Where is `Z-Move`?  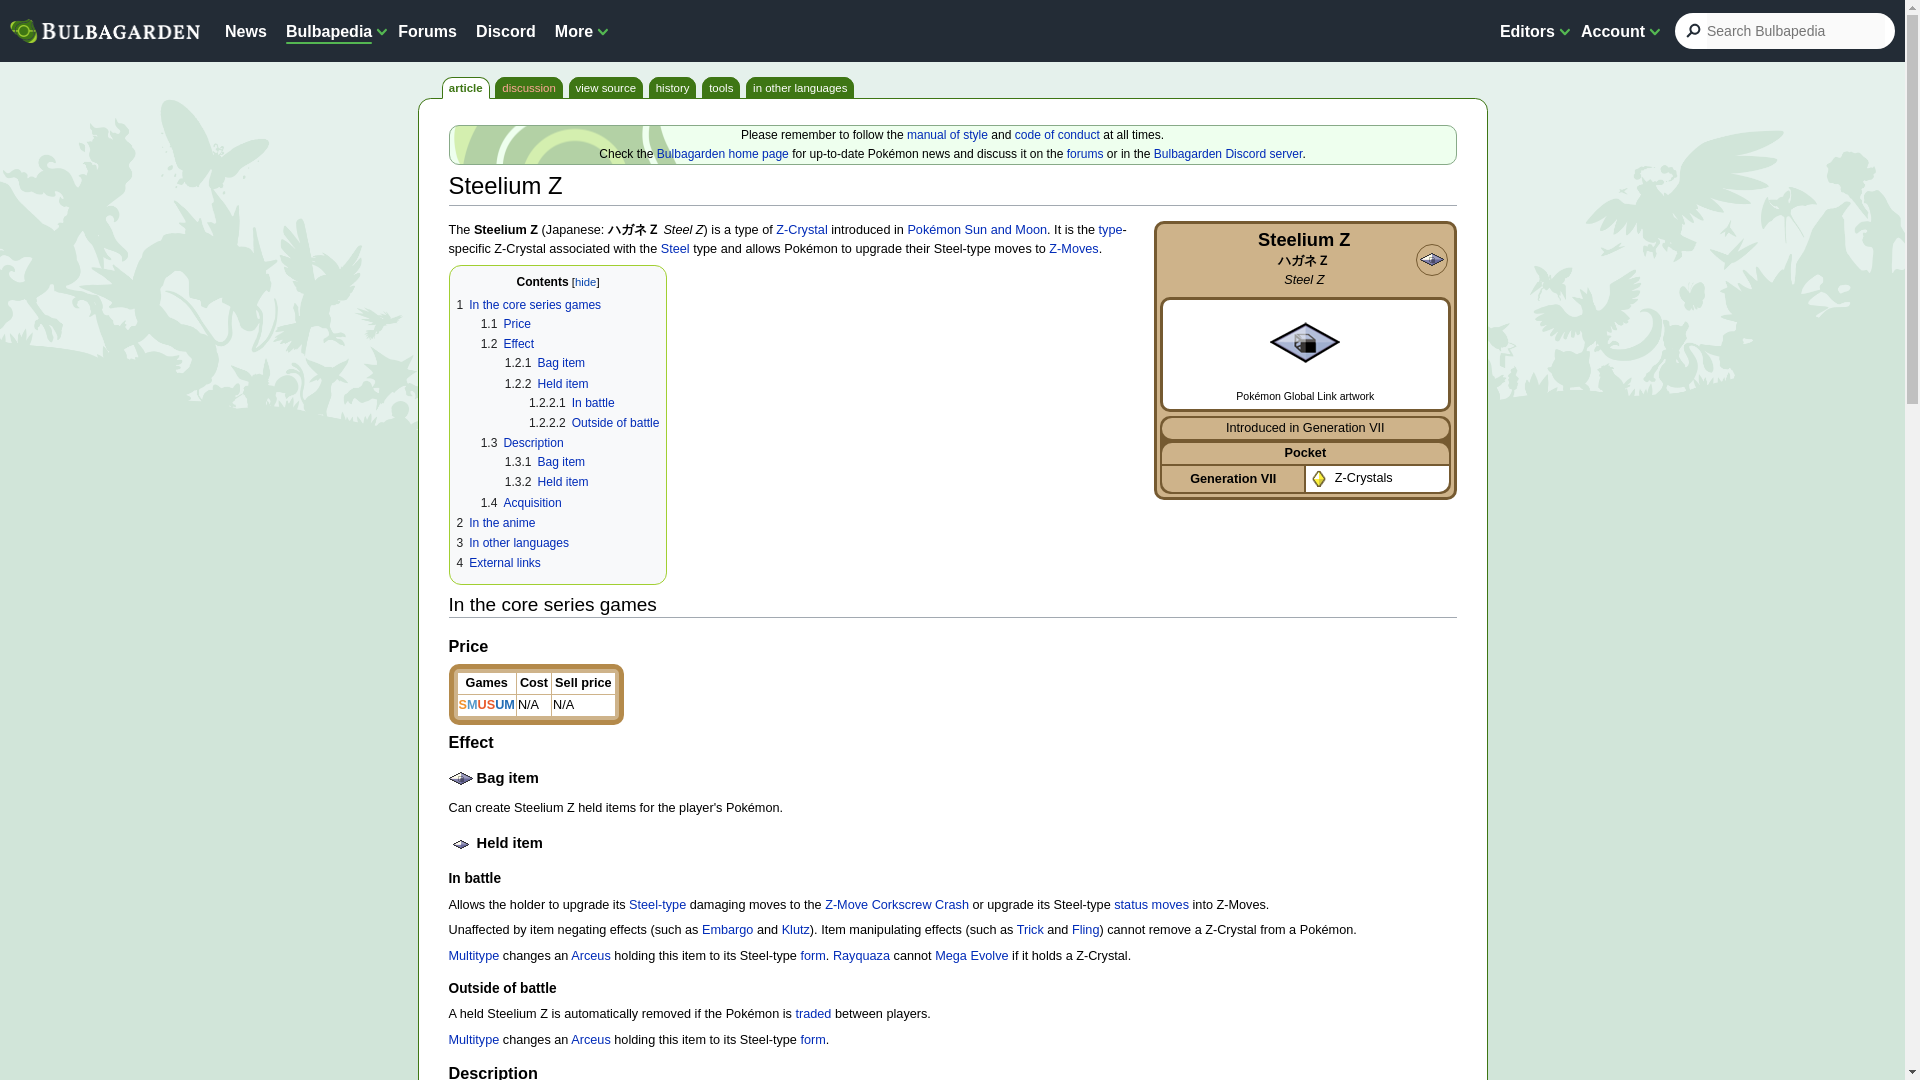 Z-Move is located at coordinates (846, 904).